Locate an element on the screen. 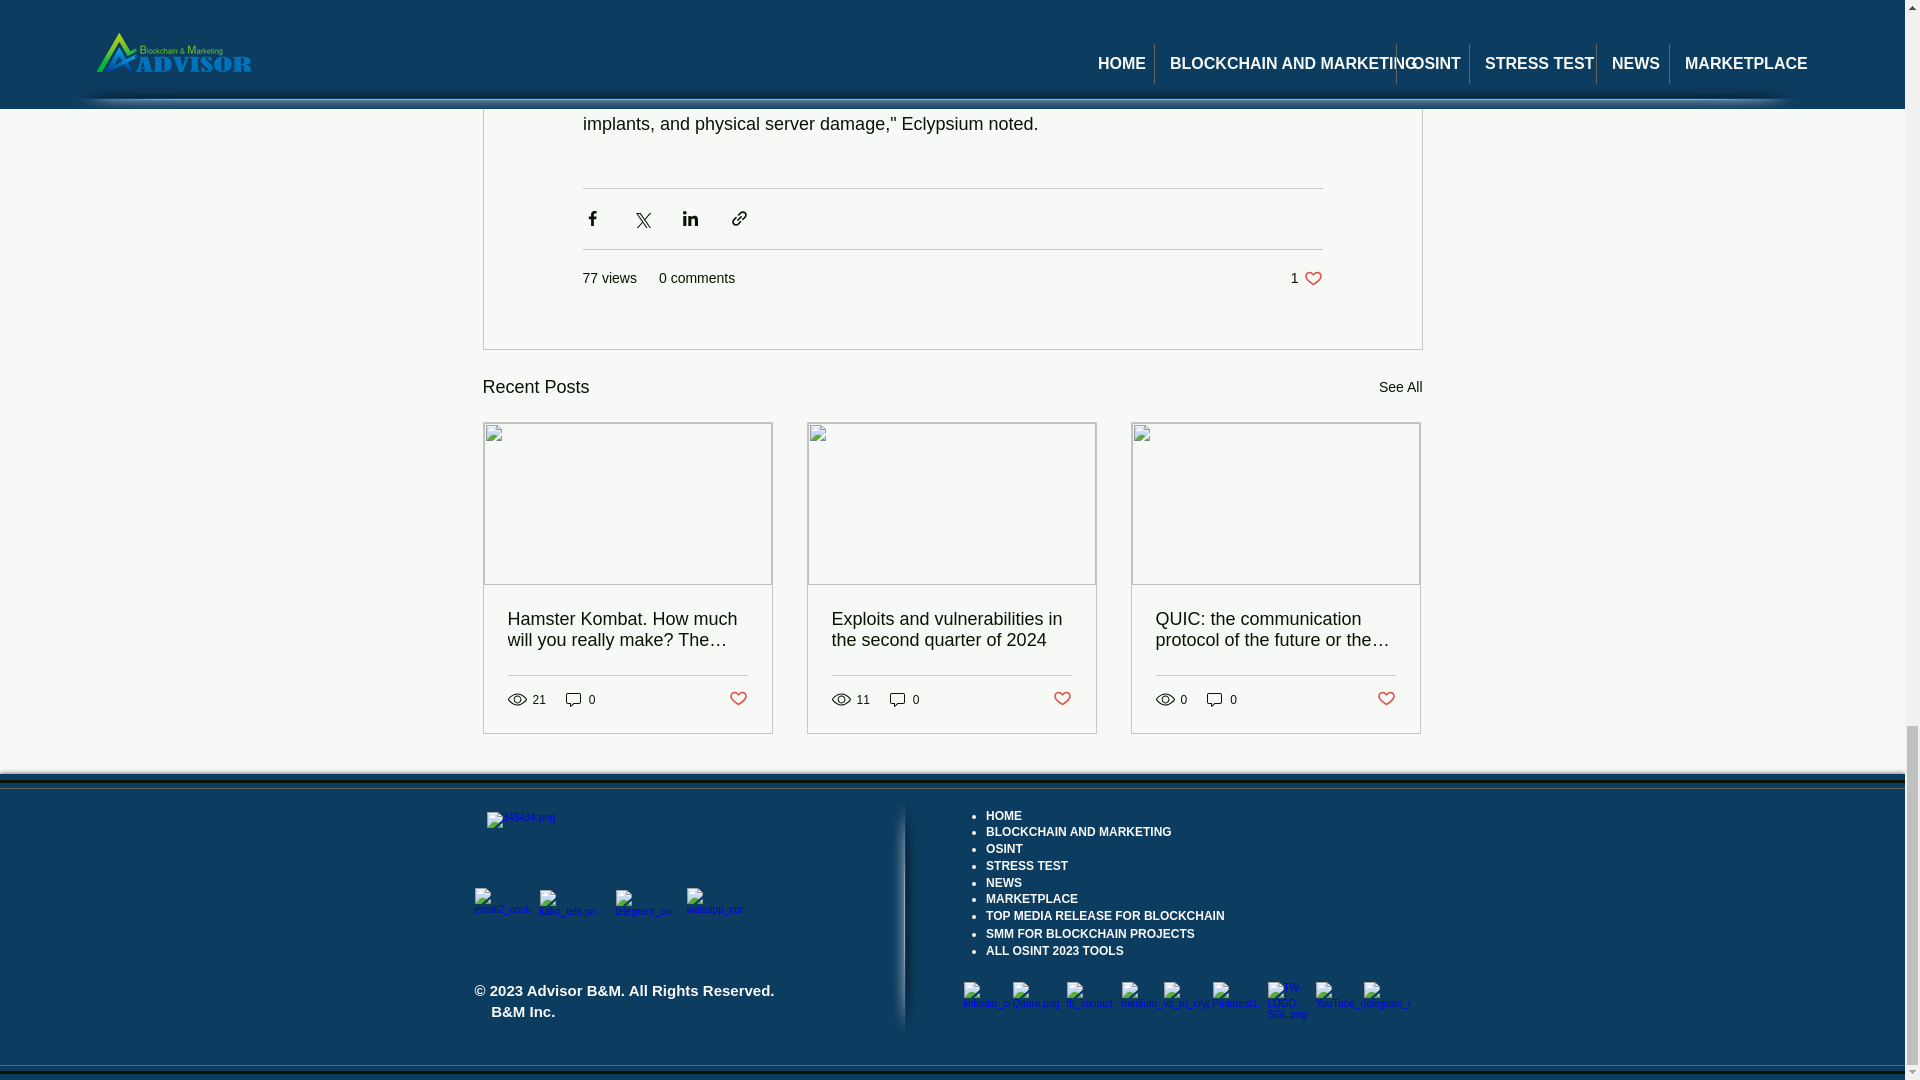  Post not marked as liked is located at coordinates (1400, 386).